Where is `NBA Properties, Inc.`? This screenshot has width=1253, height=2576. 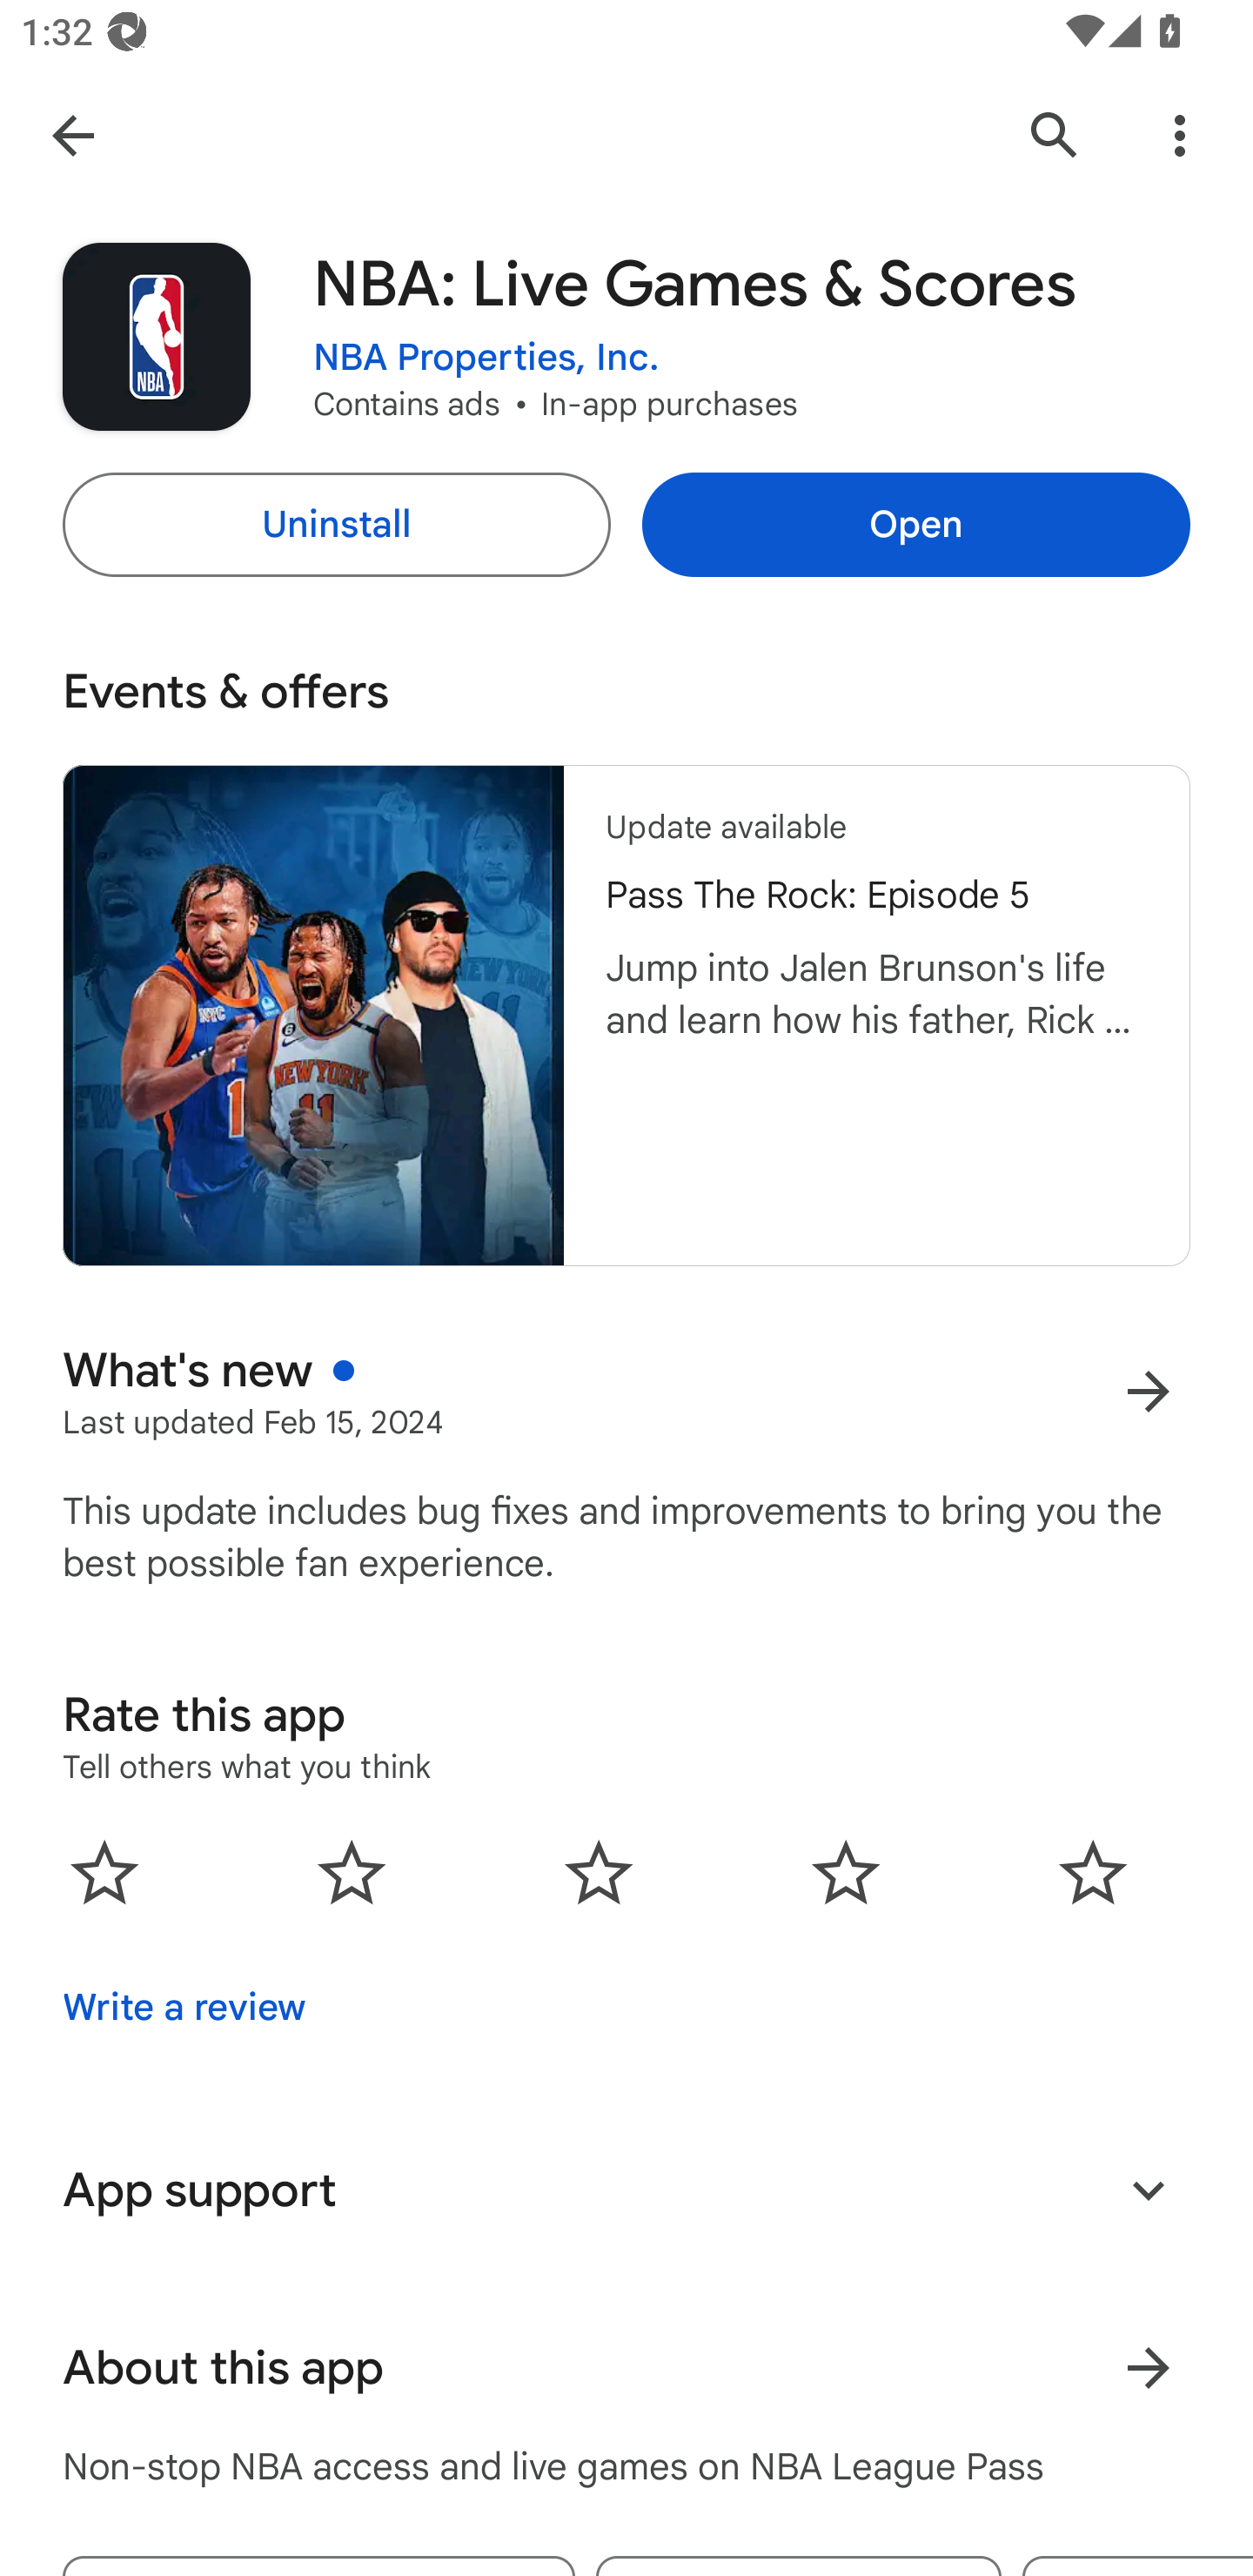 NBA Properties, Inc. is located at coordinates (486, 358).